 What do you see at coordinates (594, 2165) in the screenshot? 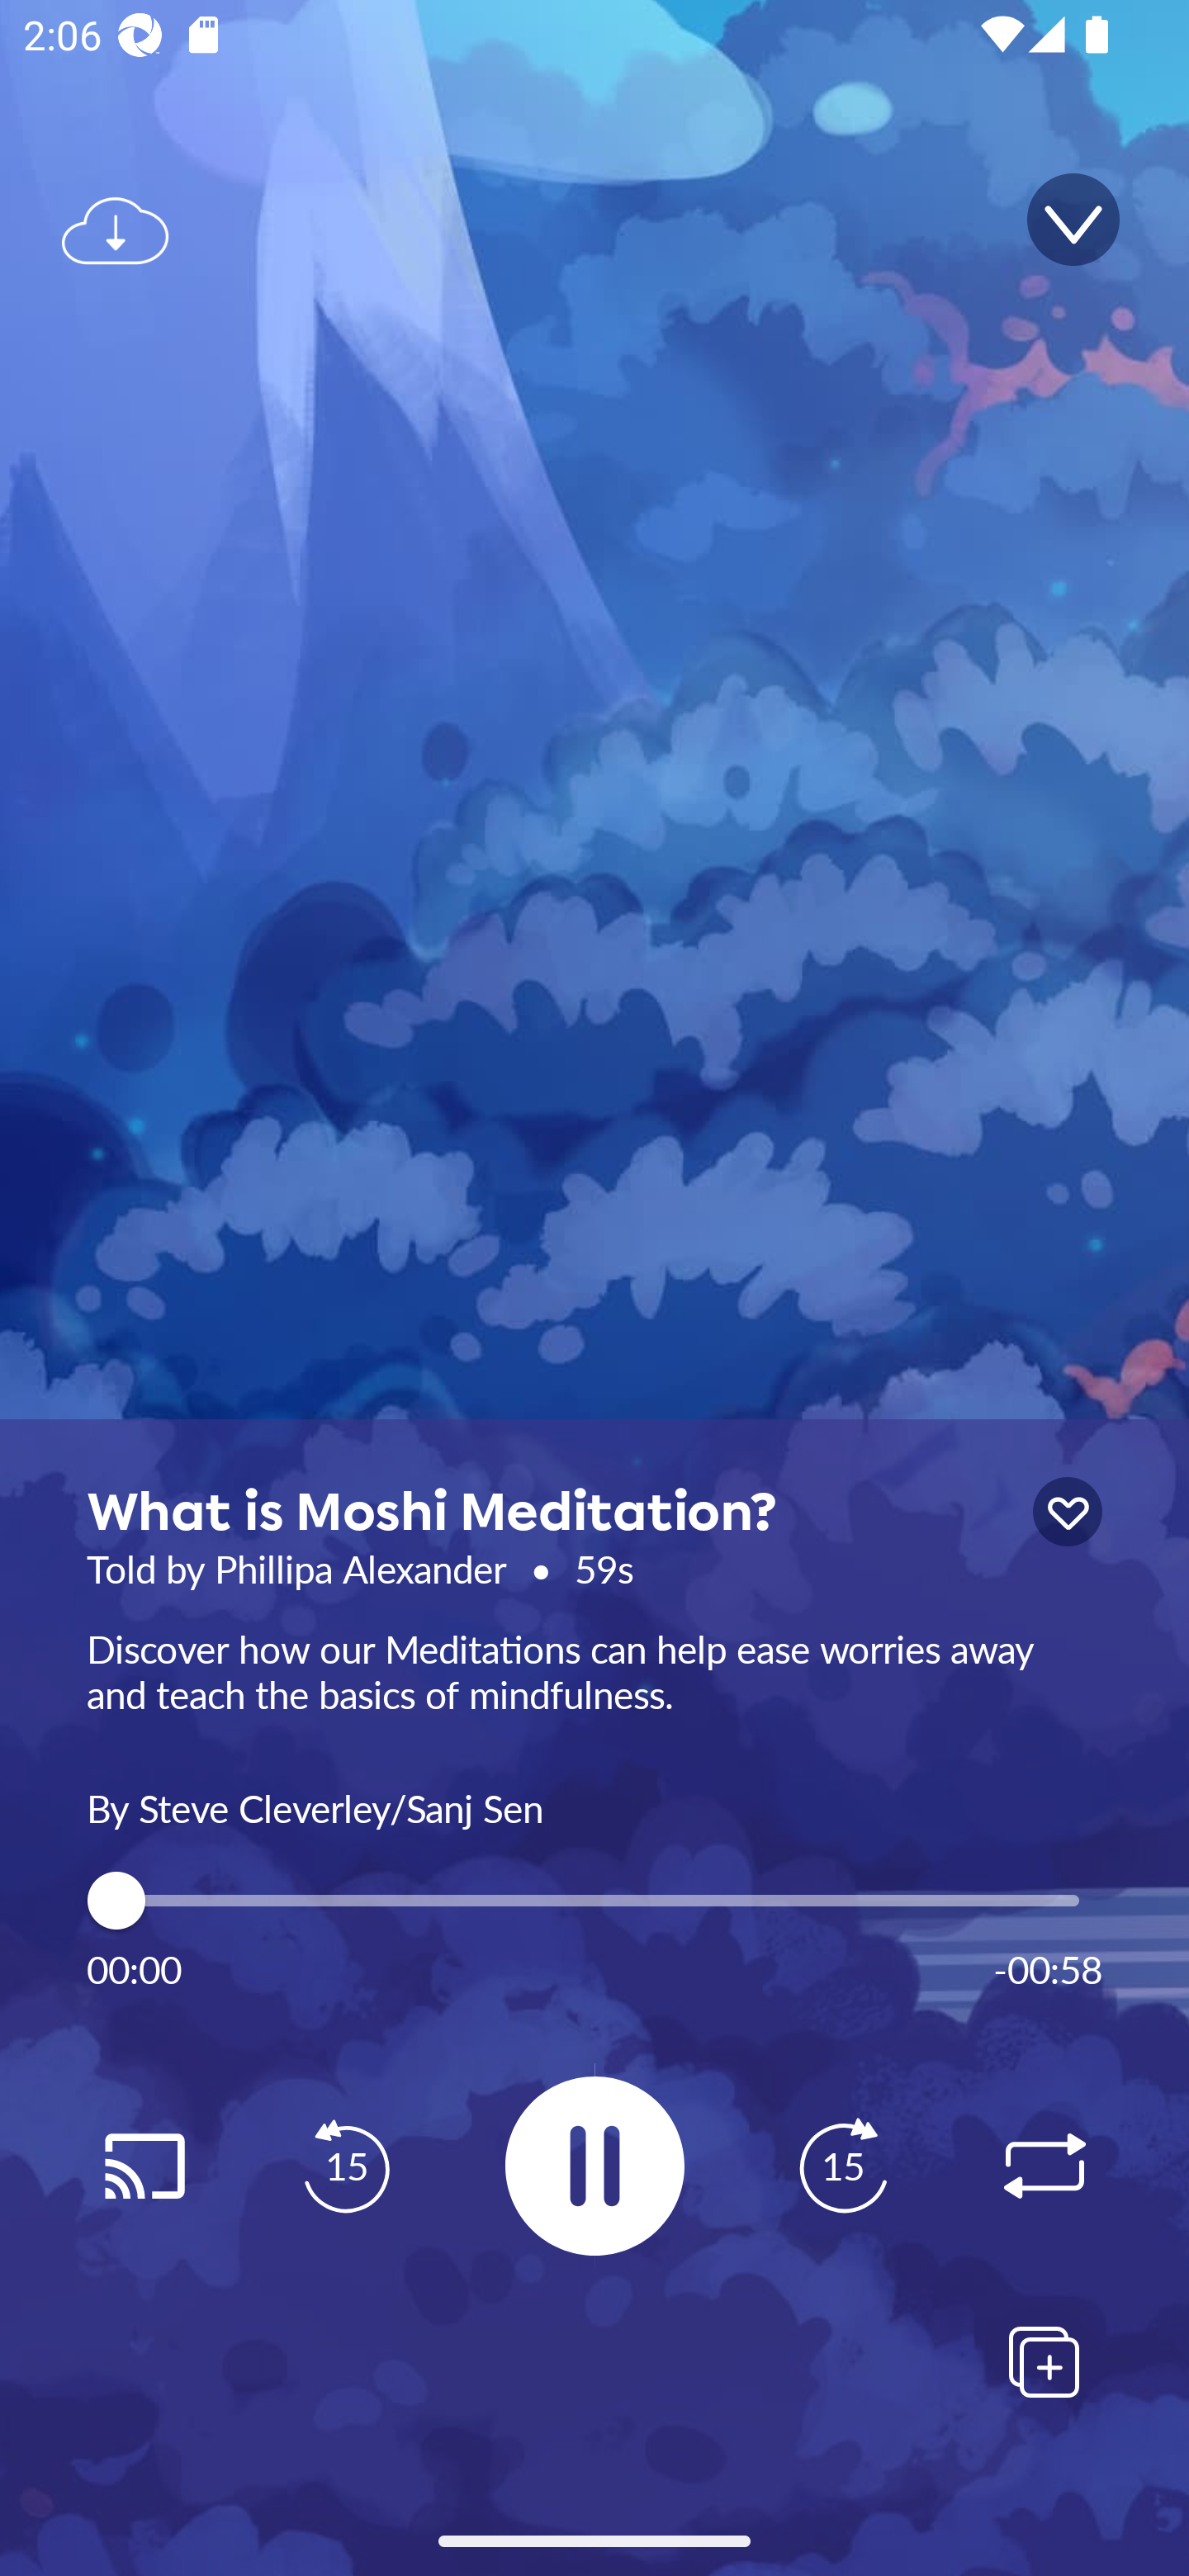
I see `5.2542373E-4 Pause` at bounding box center [594, 2165].